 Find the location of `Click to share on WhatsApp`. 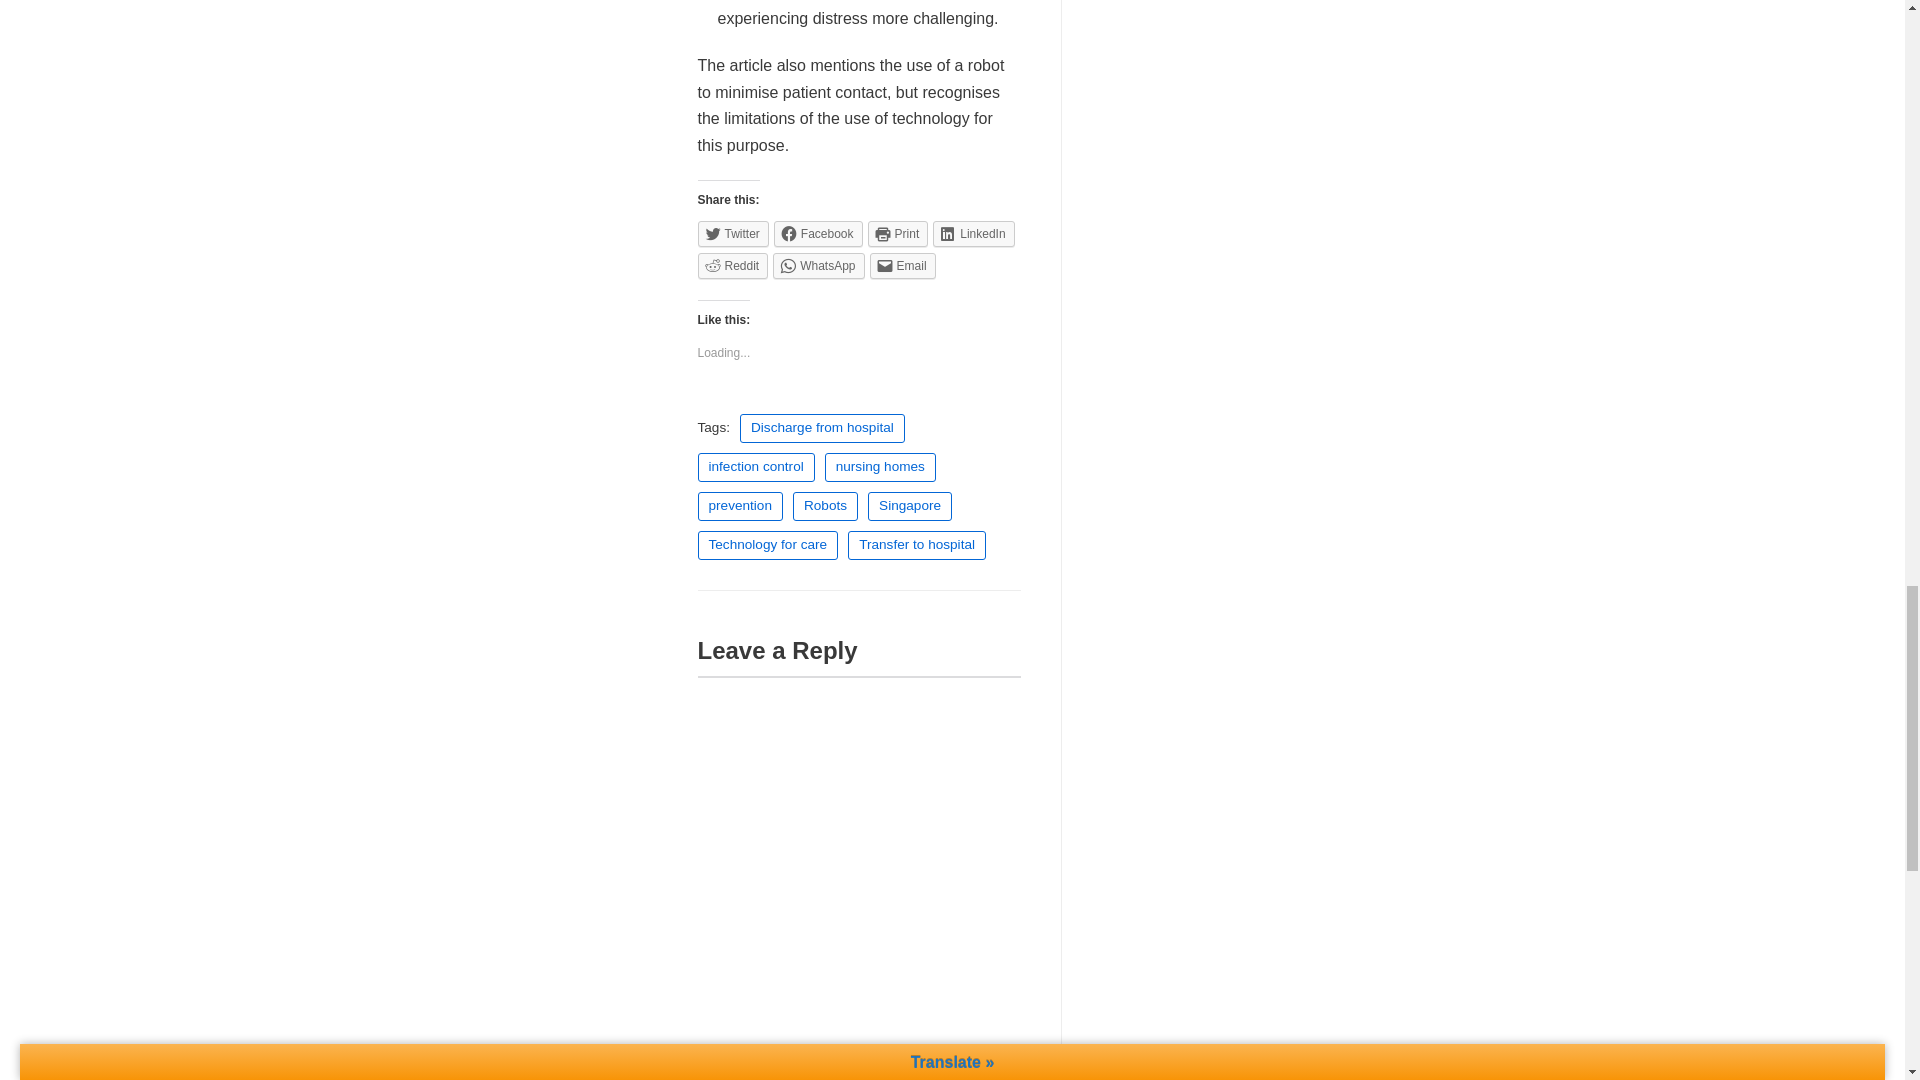

Click to share on WhatsApp is located at coordinates (818, 265).